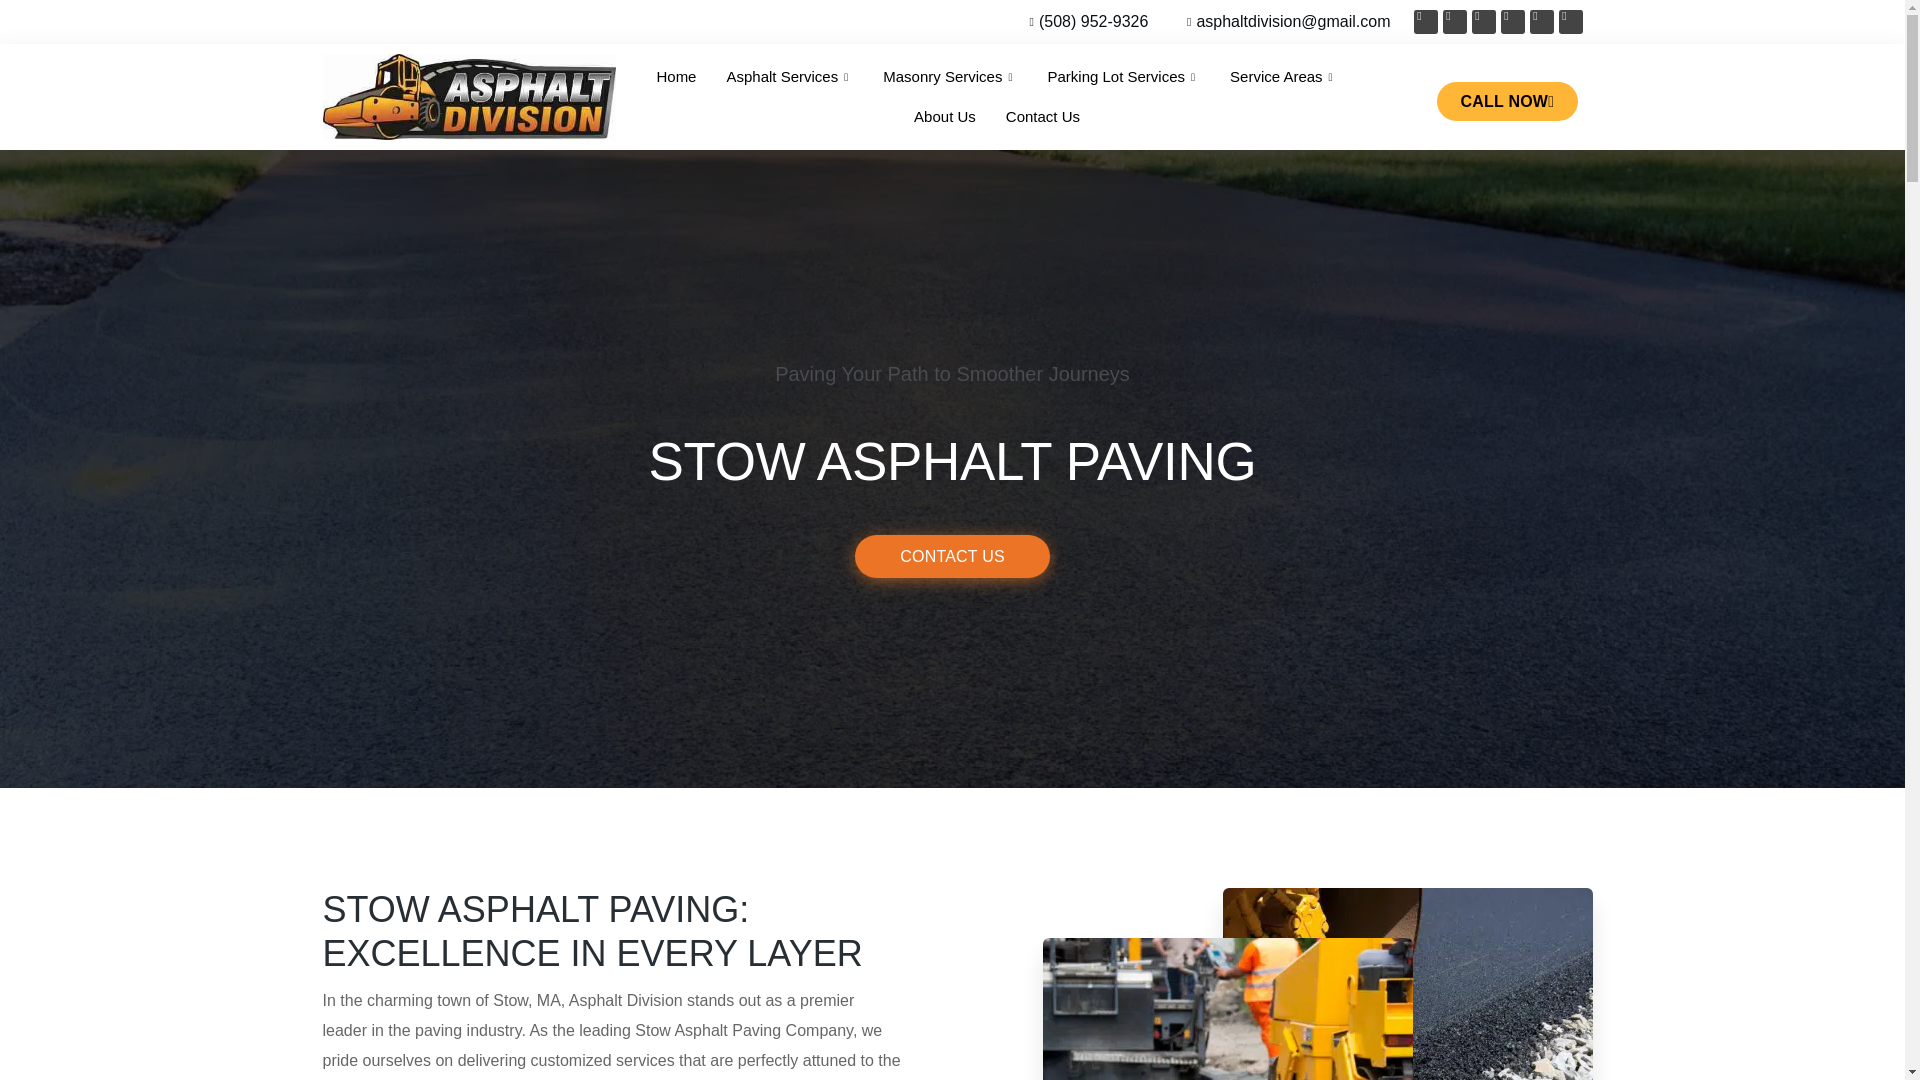  What do you see at coordinates (950, 77) in the screenshot?
I see `Masonry Services` at bounding box center [950, 77].